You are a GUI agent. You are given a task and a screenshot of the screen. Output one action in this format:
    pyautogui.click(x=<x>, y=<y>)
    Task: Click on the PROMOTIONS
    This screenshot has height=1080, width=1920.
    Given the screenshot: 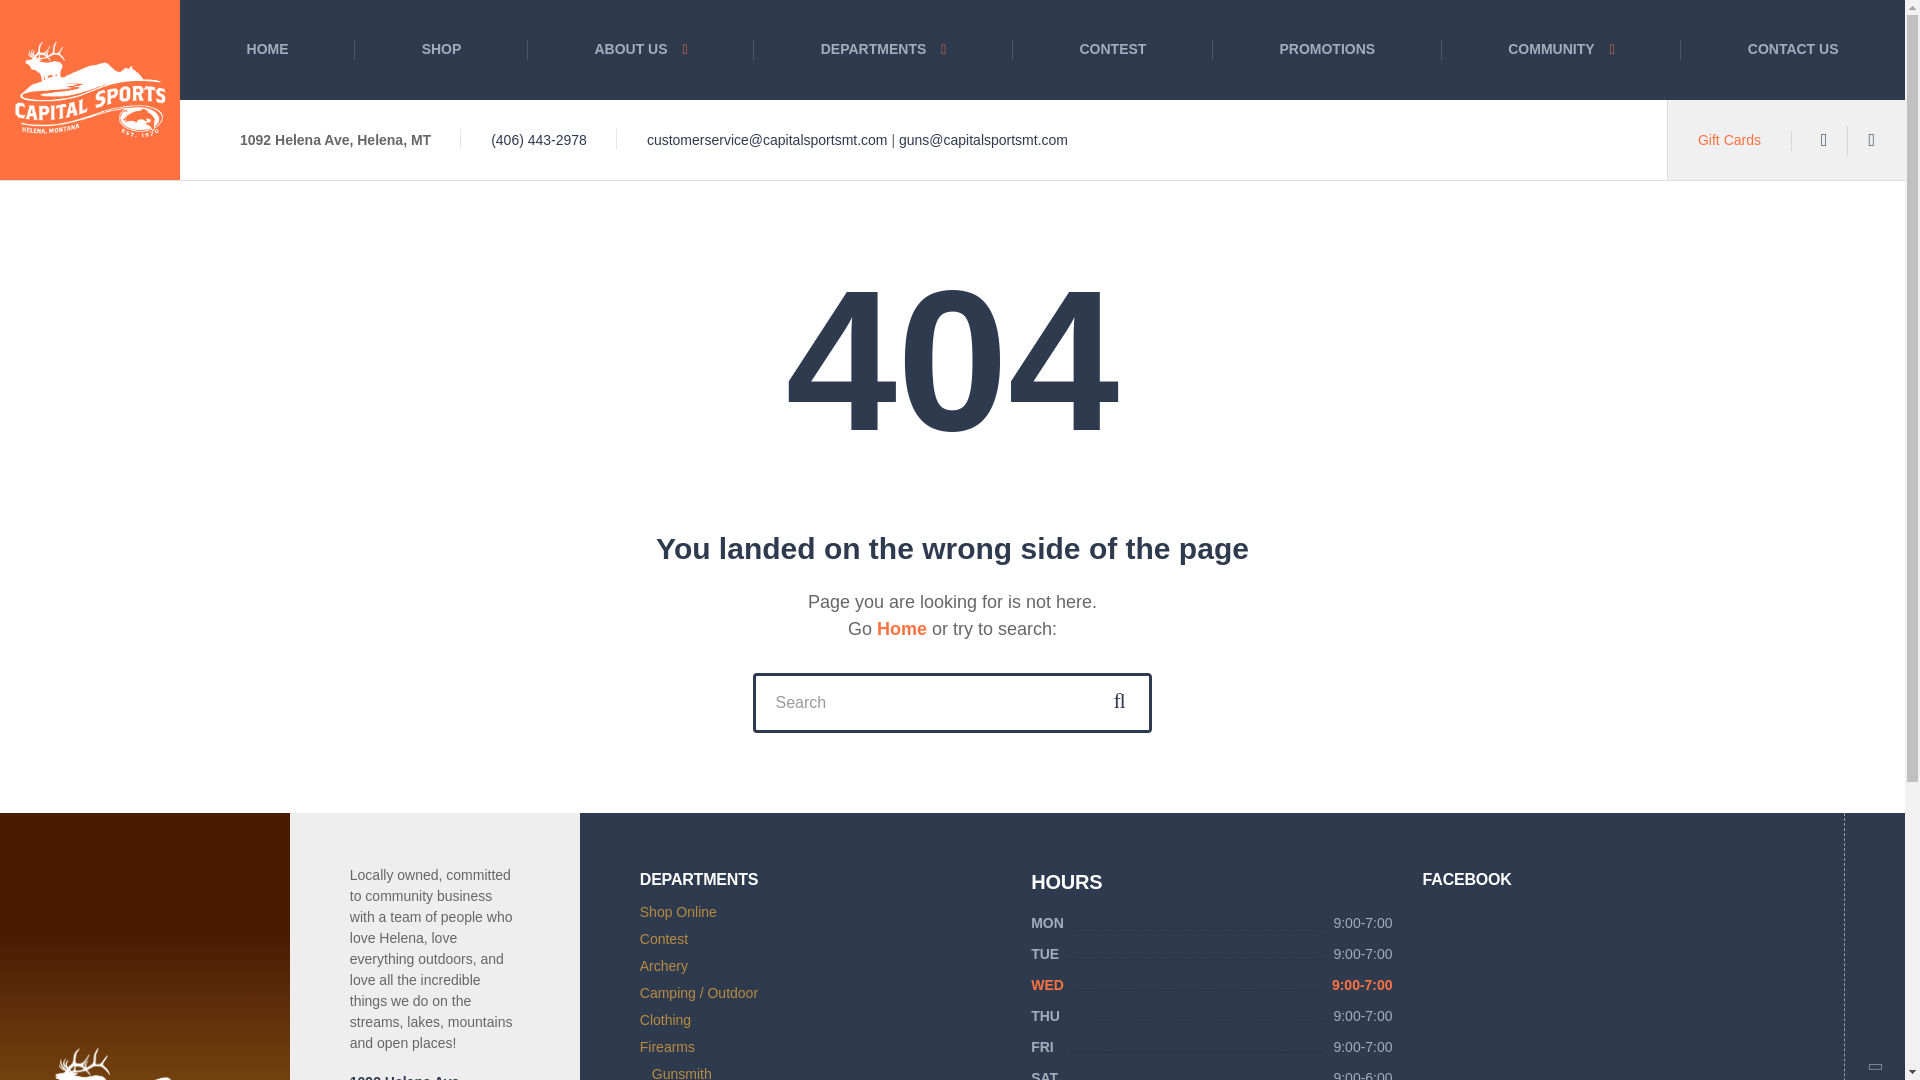 What is the action you would take?
    pyautogui.click(x=1327, y=50)
    